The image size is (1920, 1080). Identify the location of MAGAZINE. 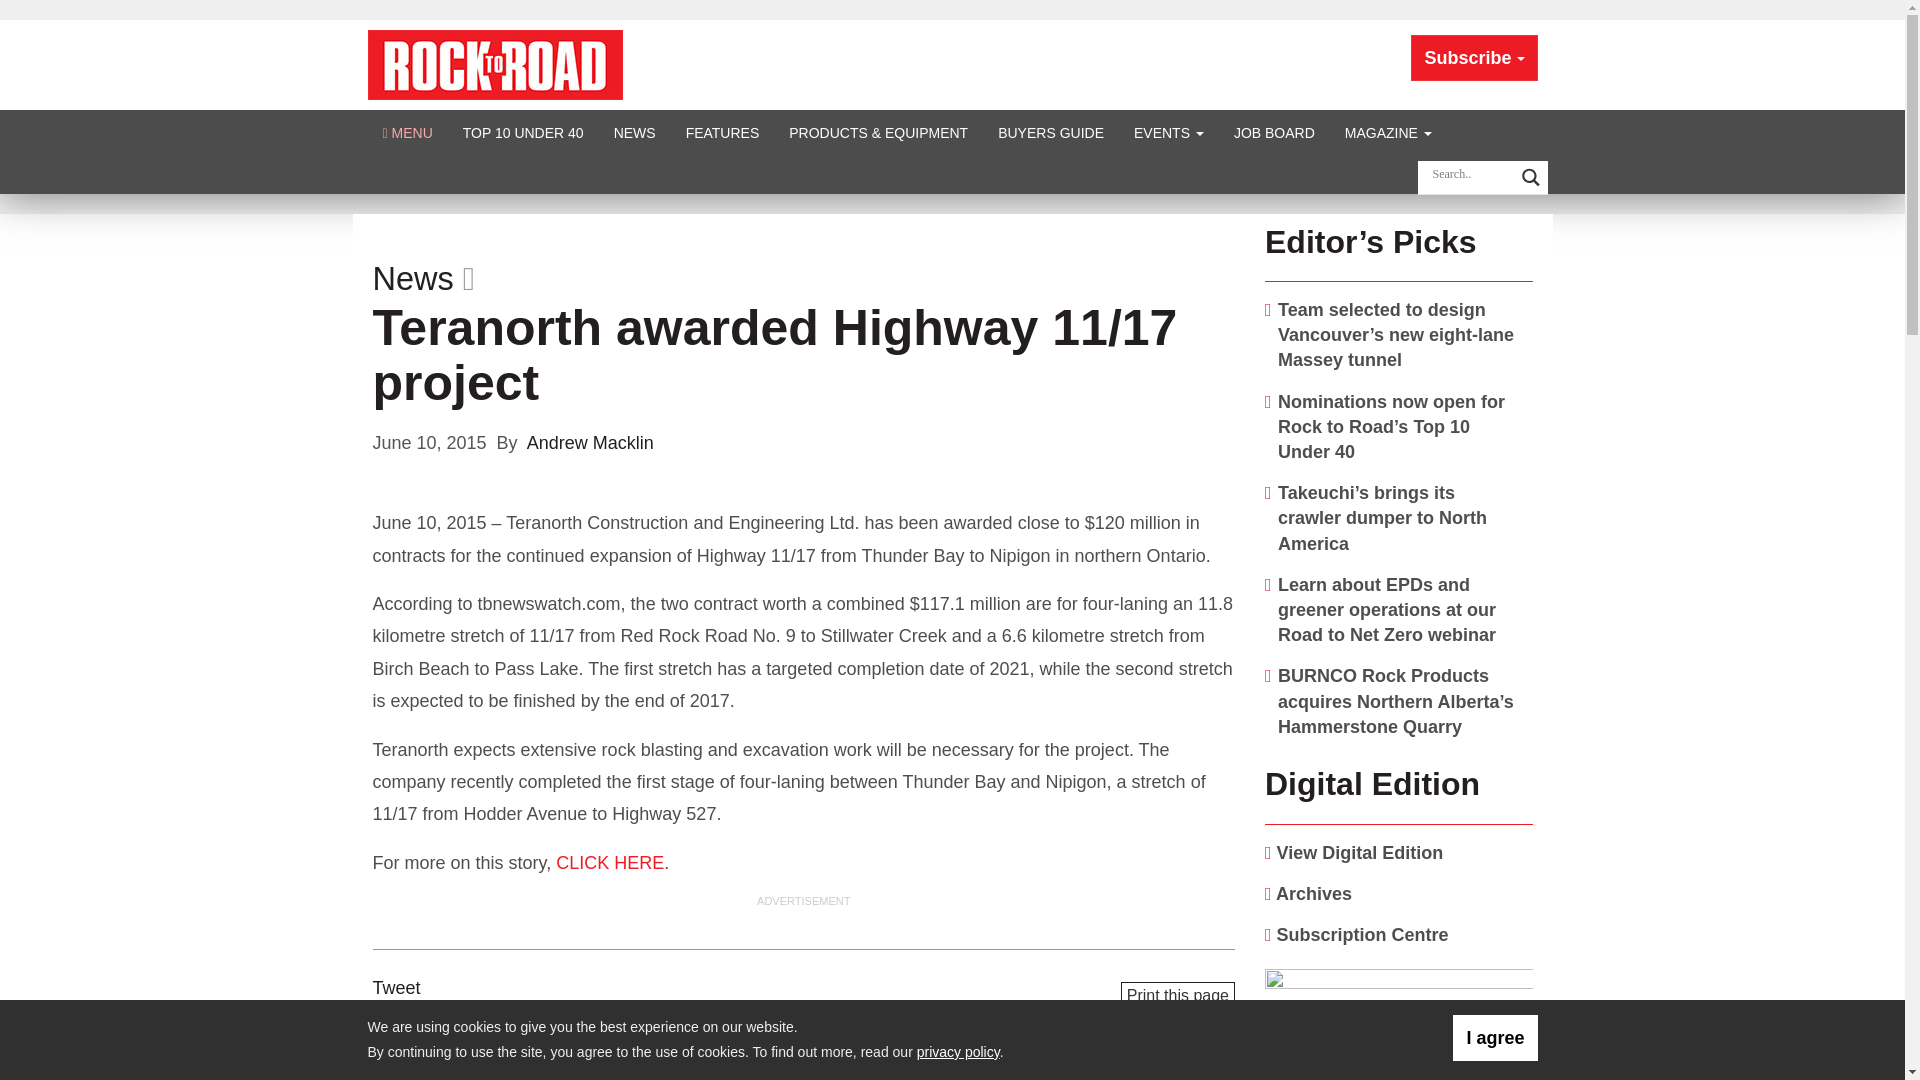
(1388, 132).